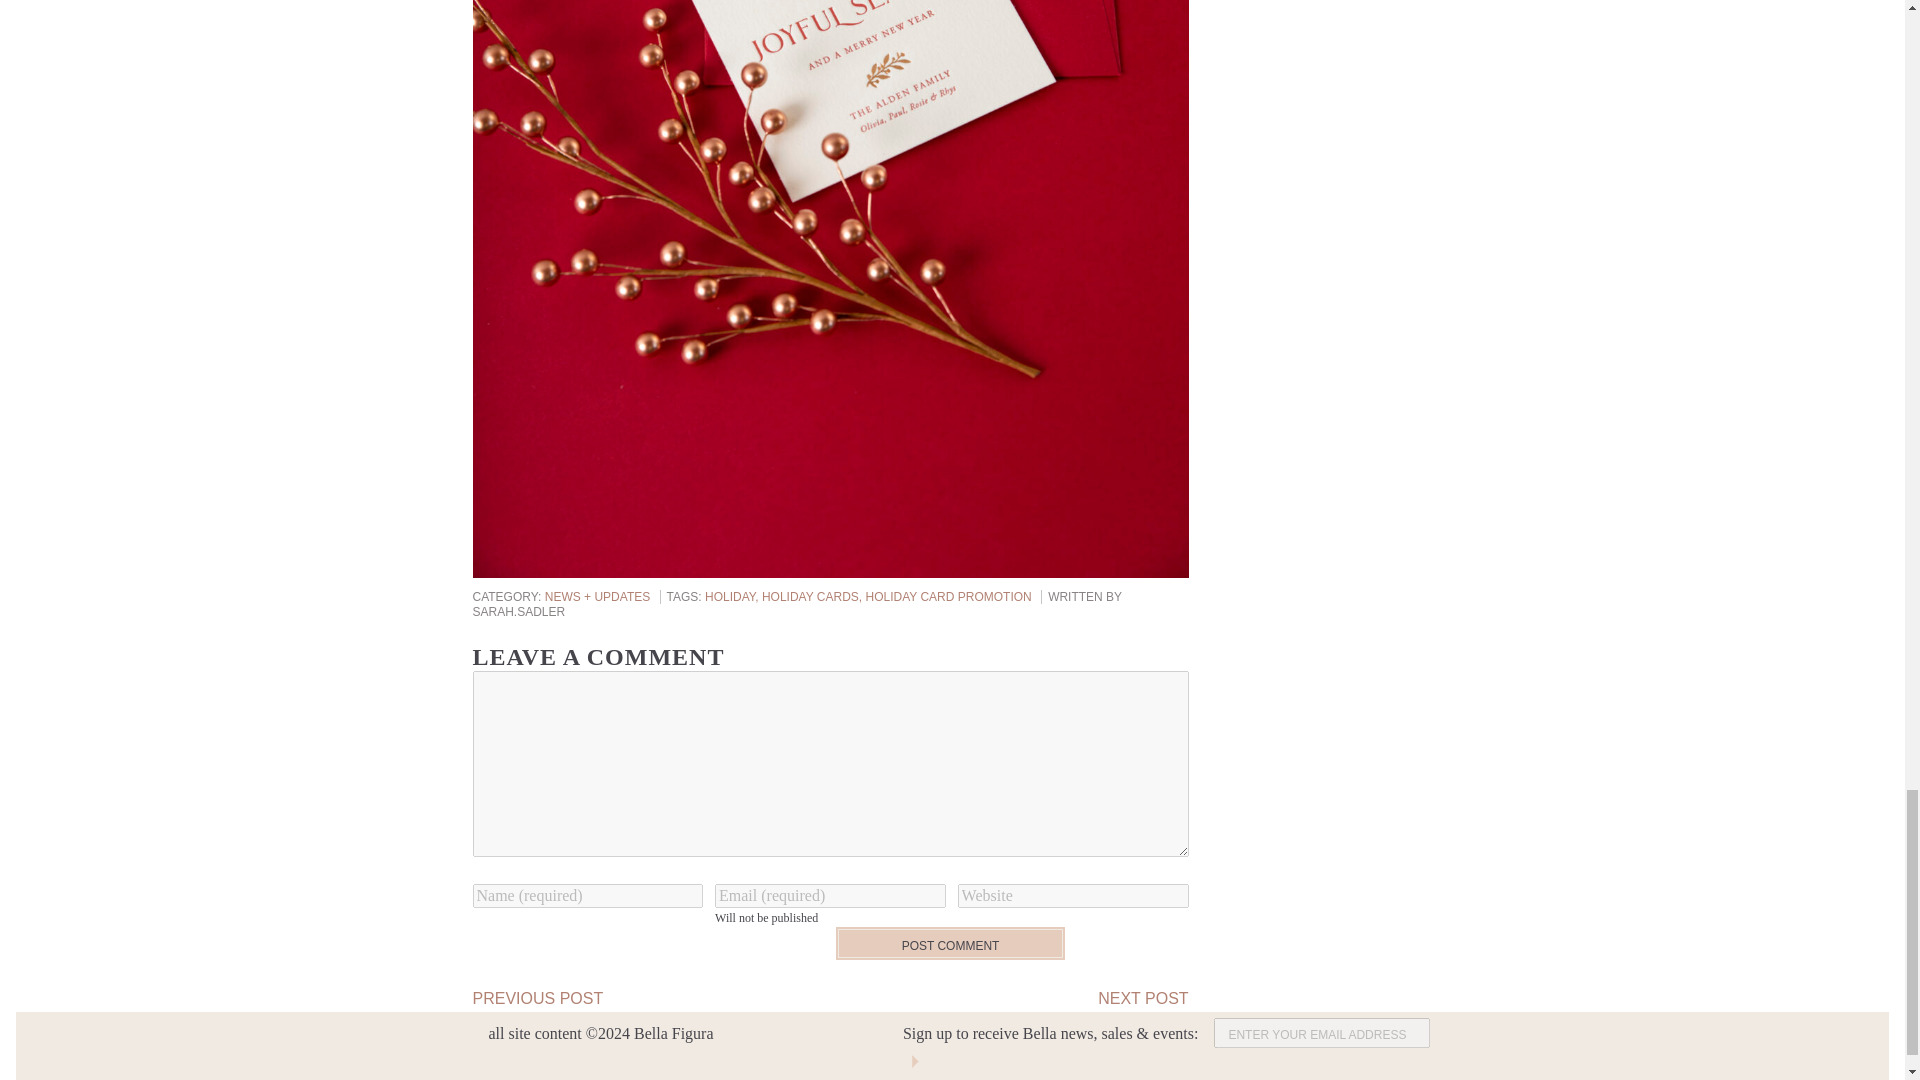 This screenshot has height=1080, width=1920. I want to click on HOLIDAY CARD PROMOTION, so click(948, 596).